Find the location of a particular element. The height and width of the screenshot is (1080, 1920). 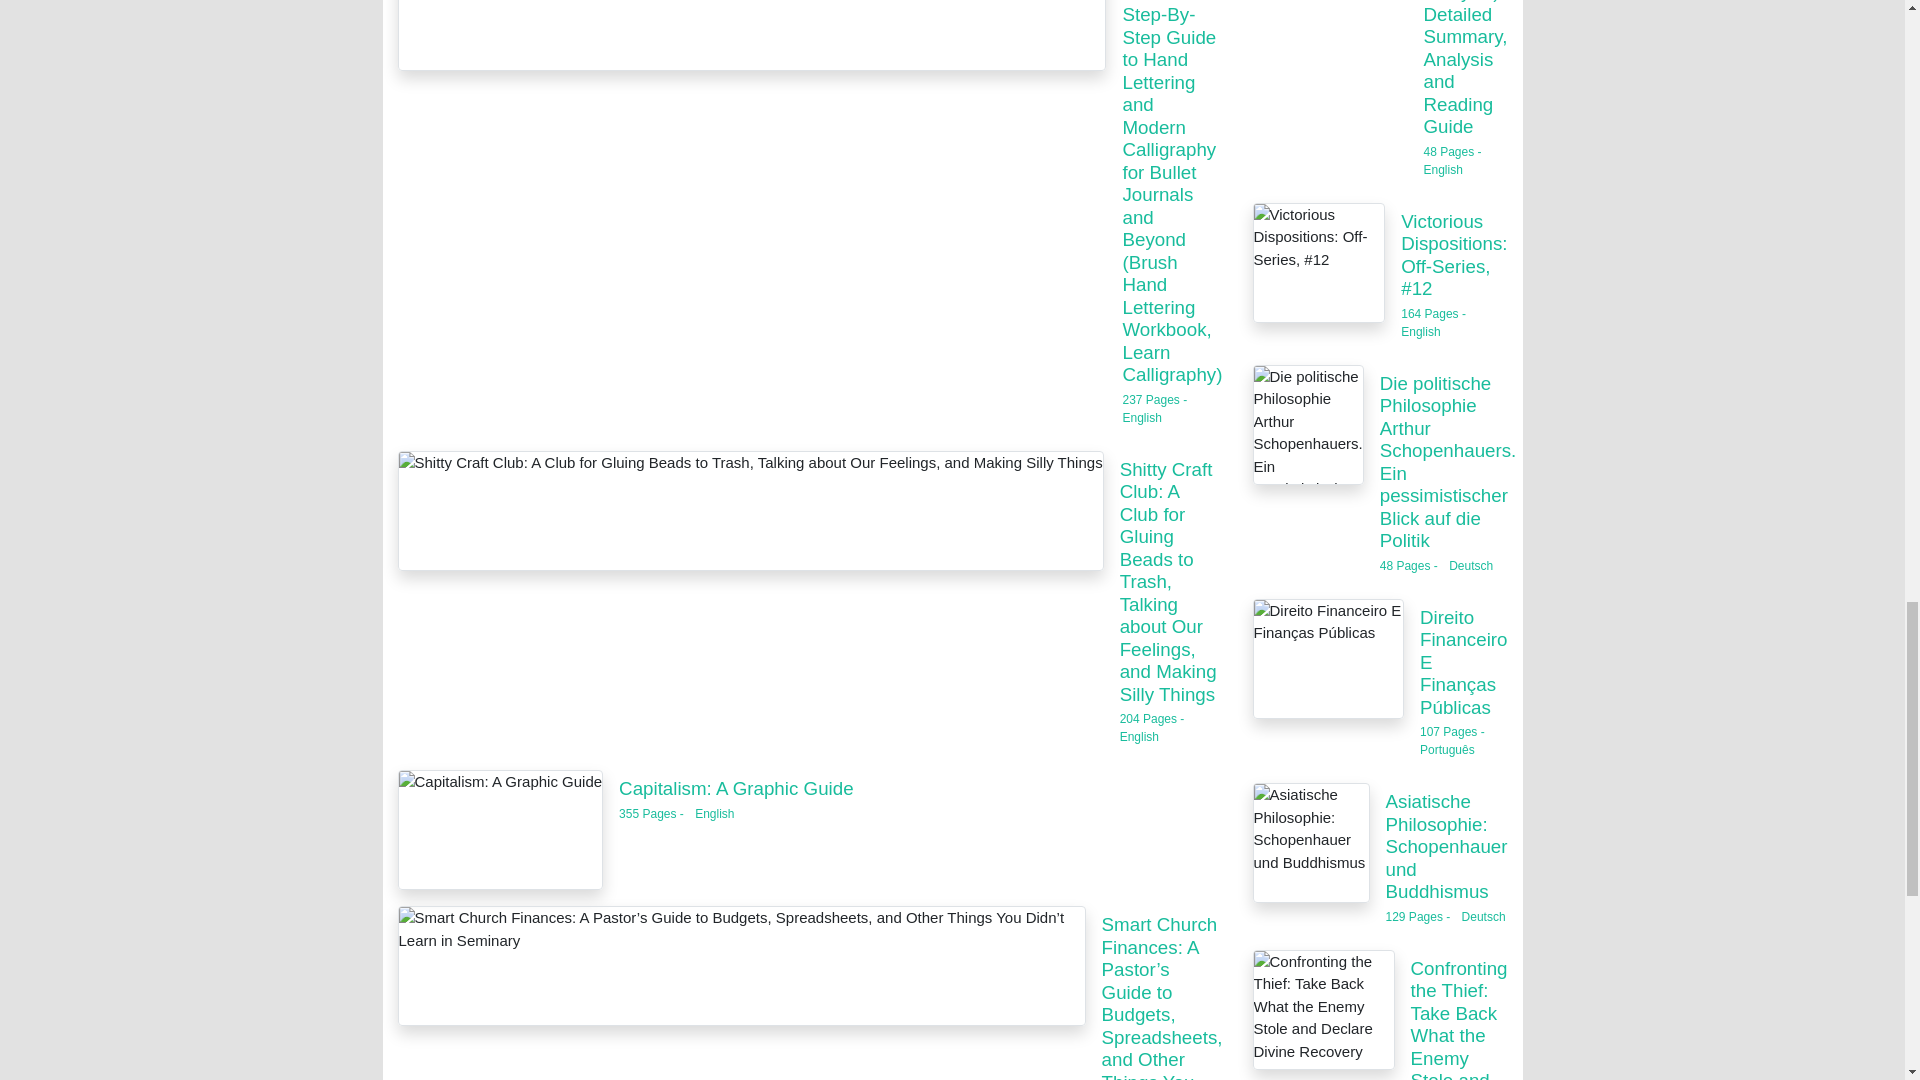

Capitalism: A Graphic Guide is located at coordinates (500, 830).